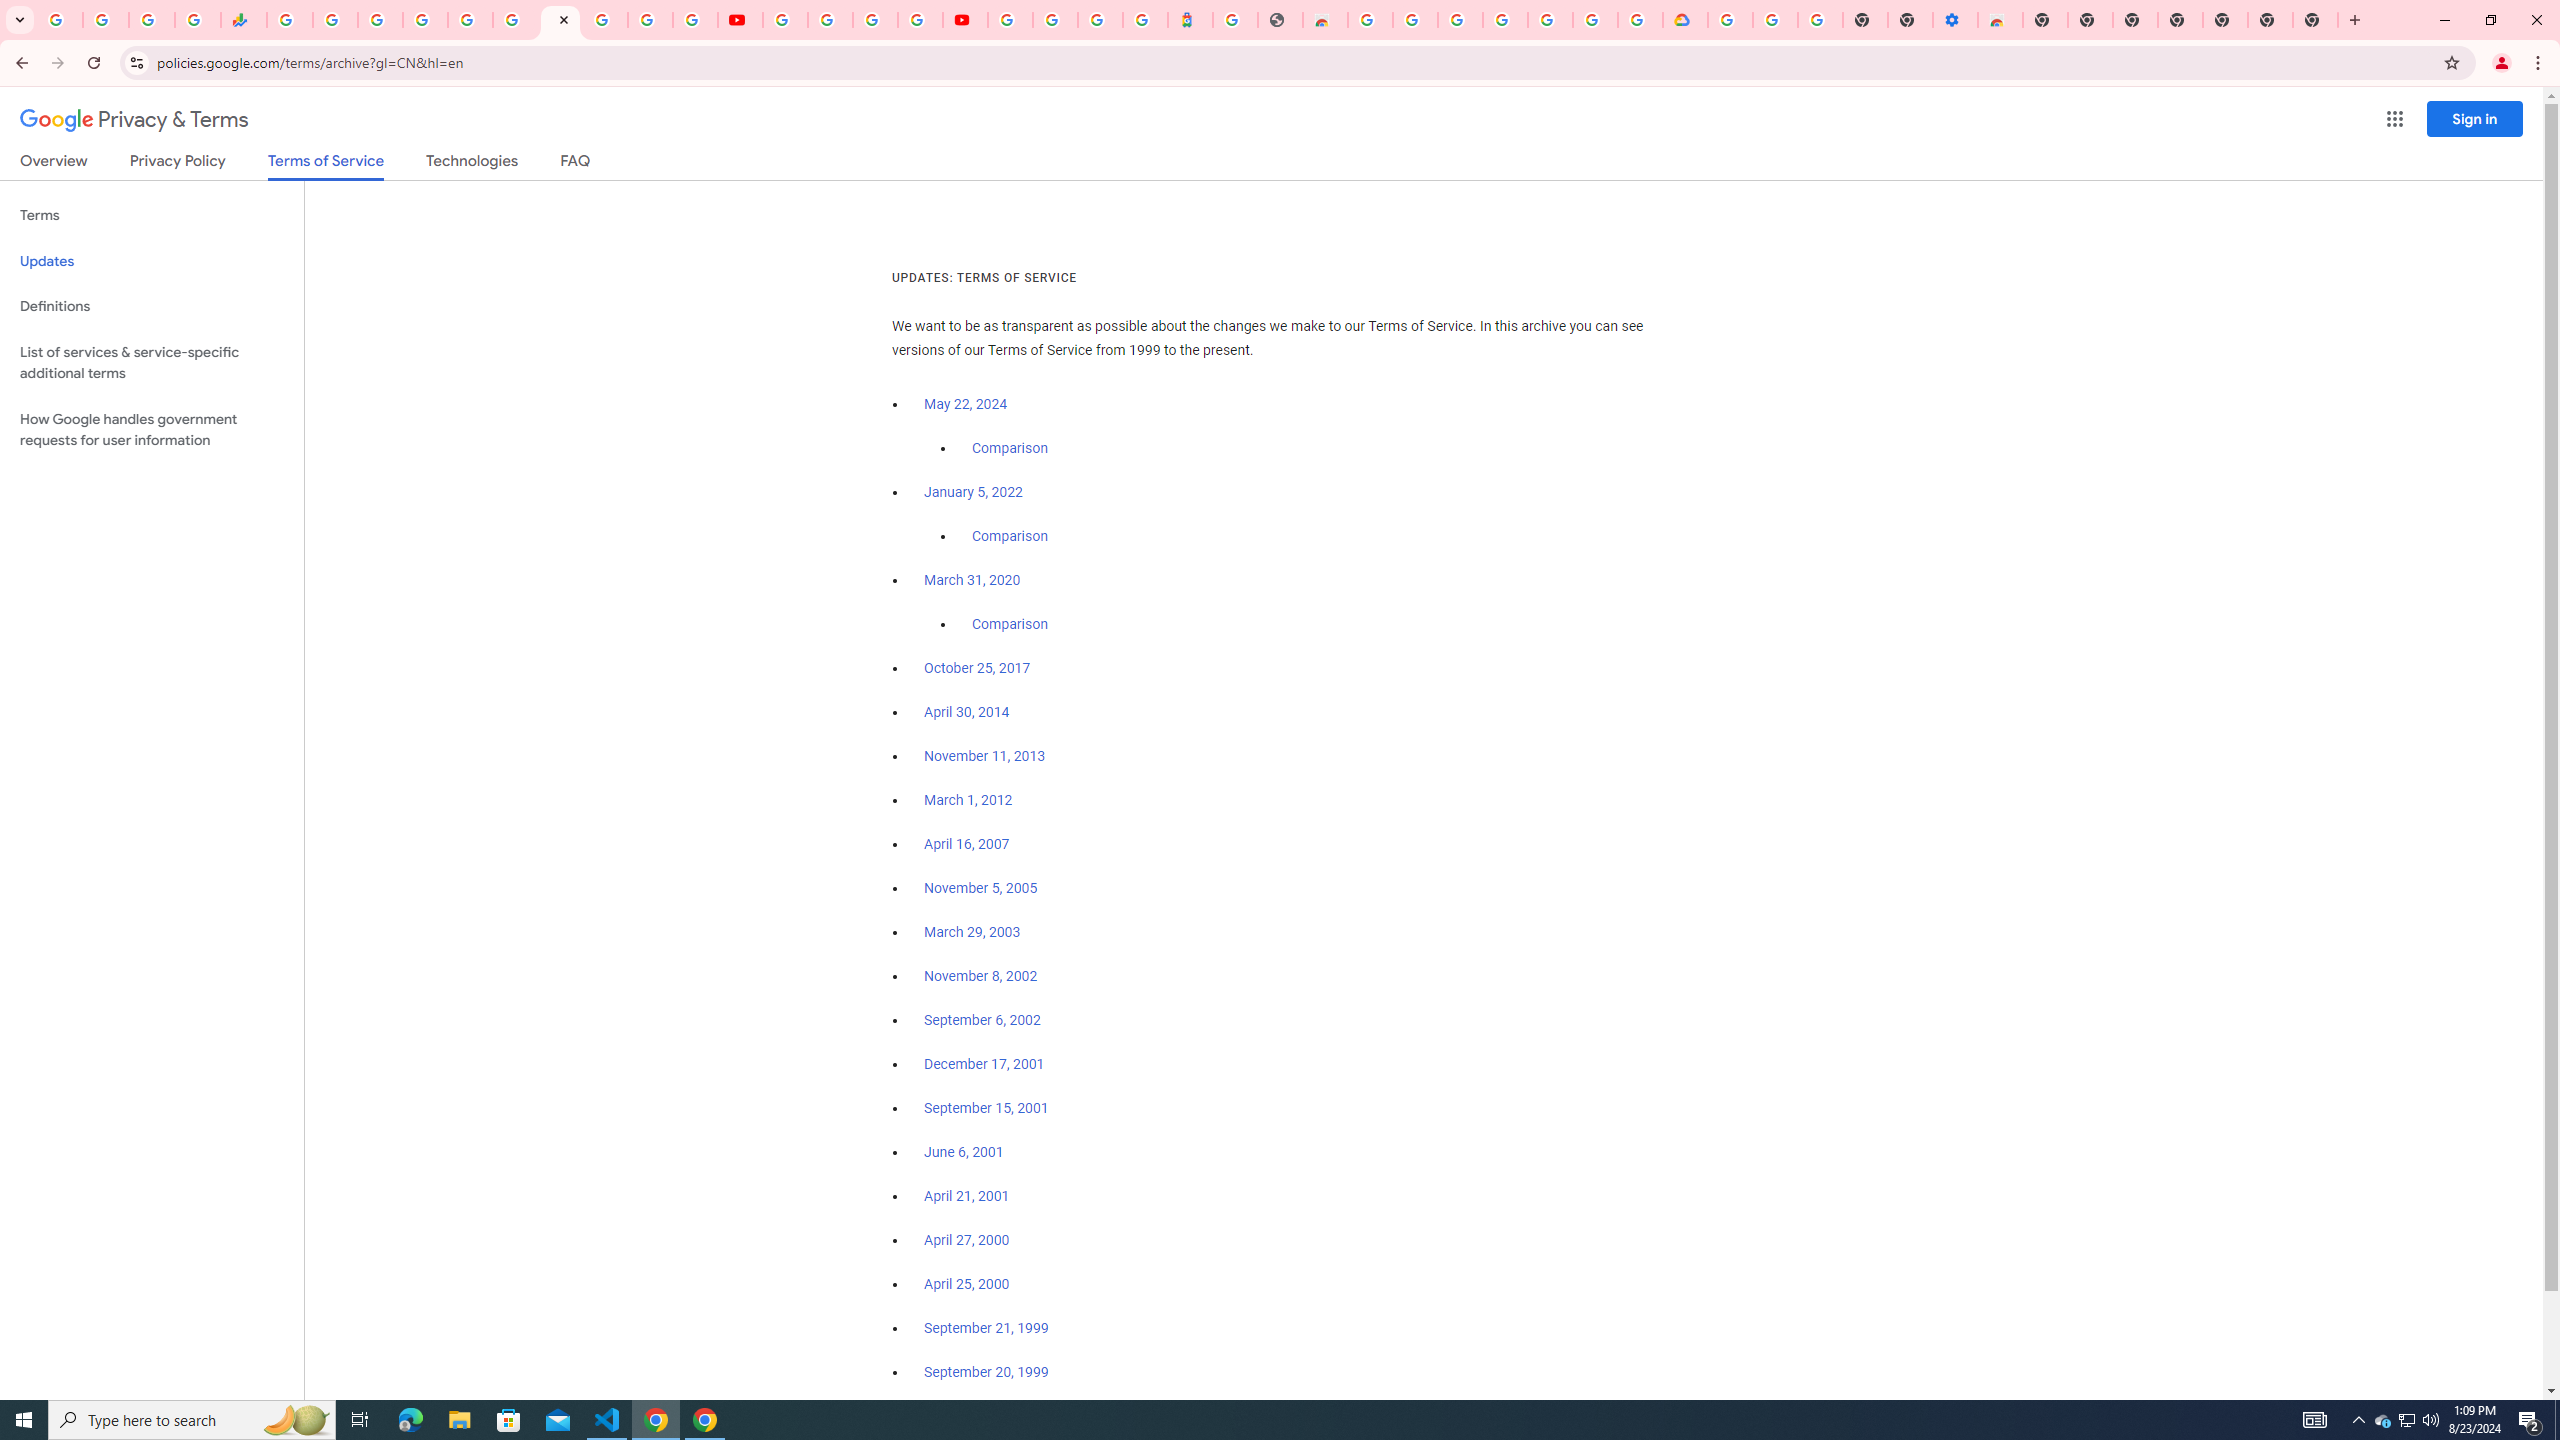 The height and width of the screenshot is (1440, 2560). What do you see at coordinates (741, 20) in the screenshot?
I see `YouTube` at bounding box center [741, 20].